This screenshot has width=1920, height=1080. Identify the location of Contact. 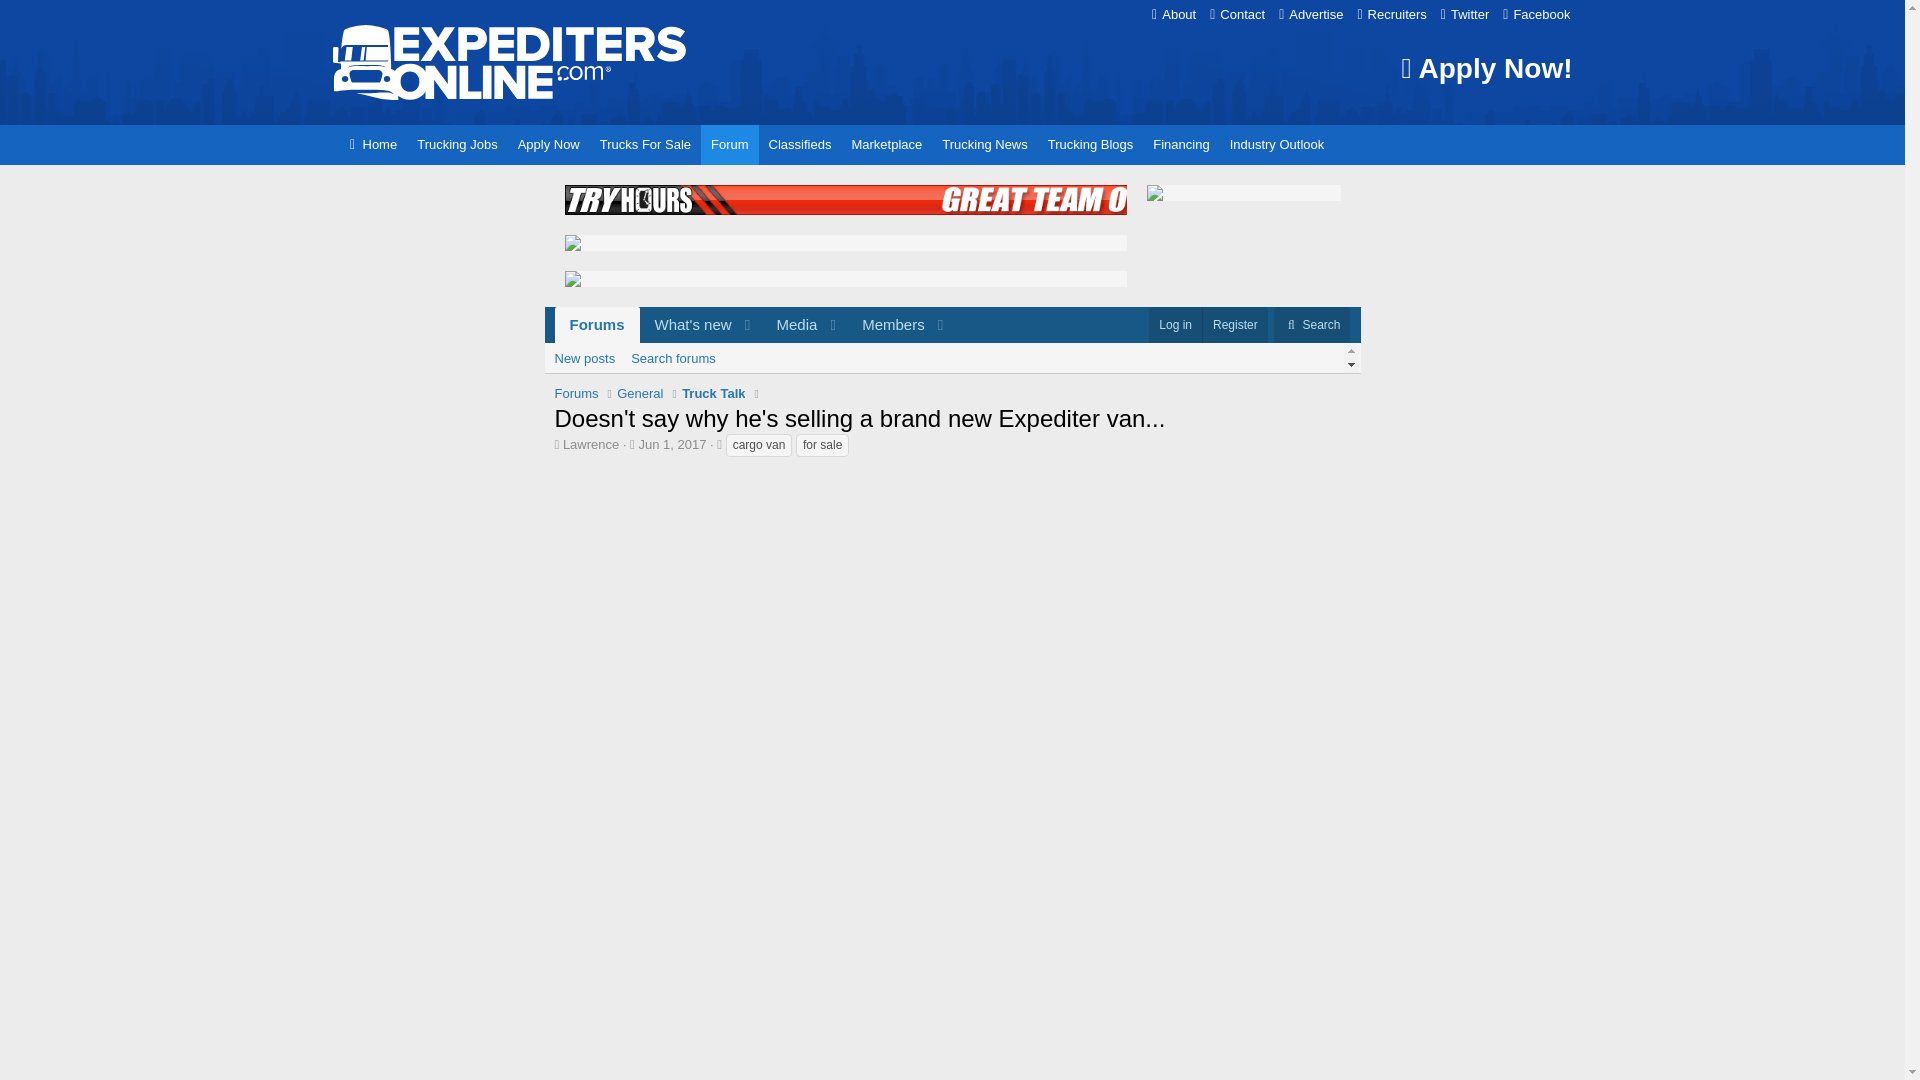
(596, 324).